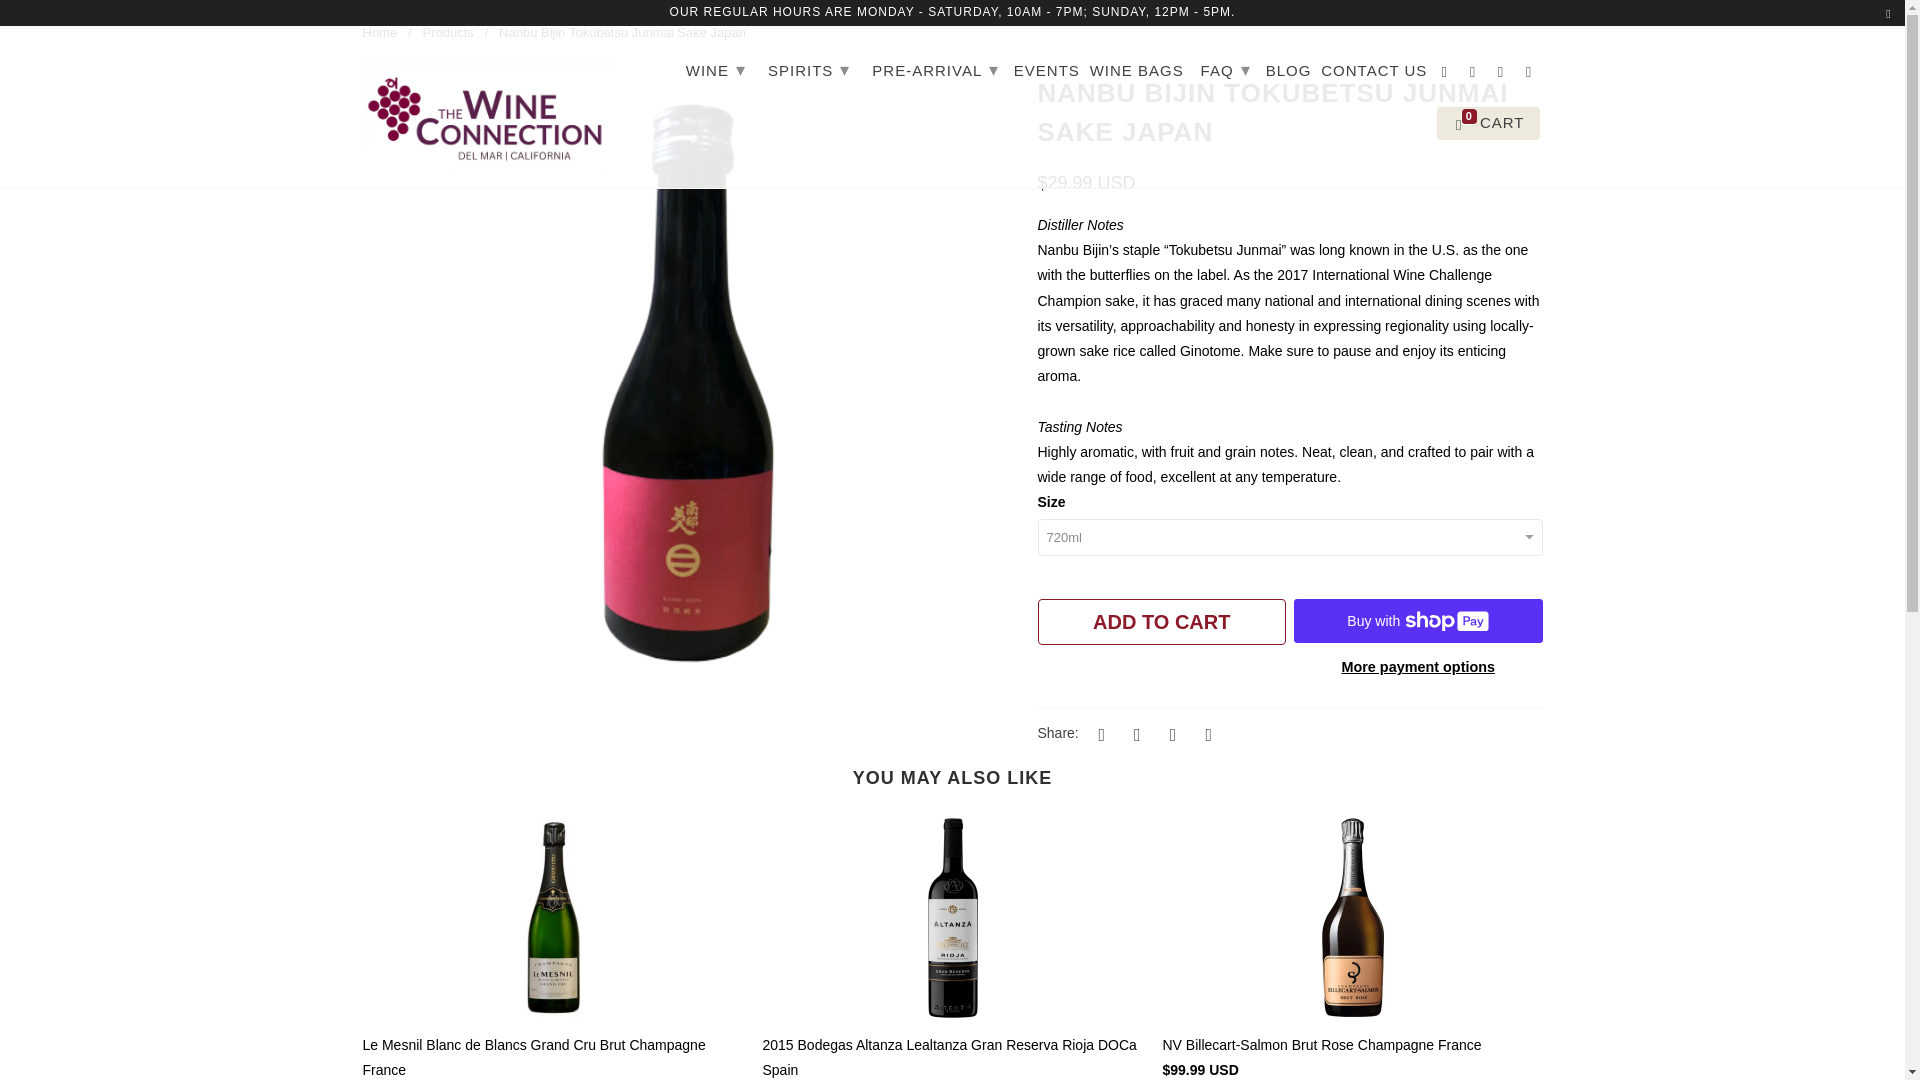  Describe the element at coordinates (1170, 734) in the screenshot. I see `Share this on Pinterest` at that location.